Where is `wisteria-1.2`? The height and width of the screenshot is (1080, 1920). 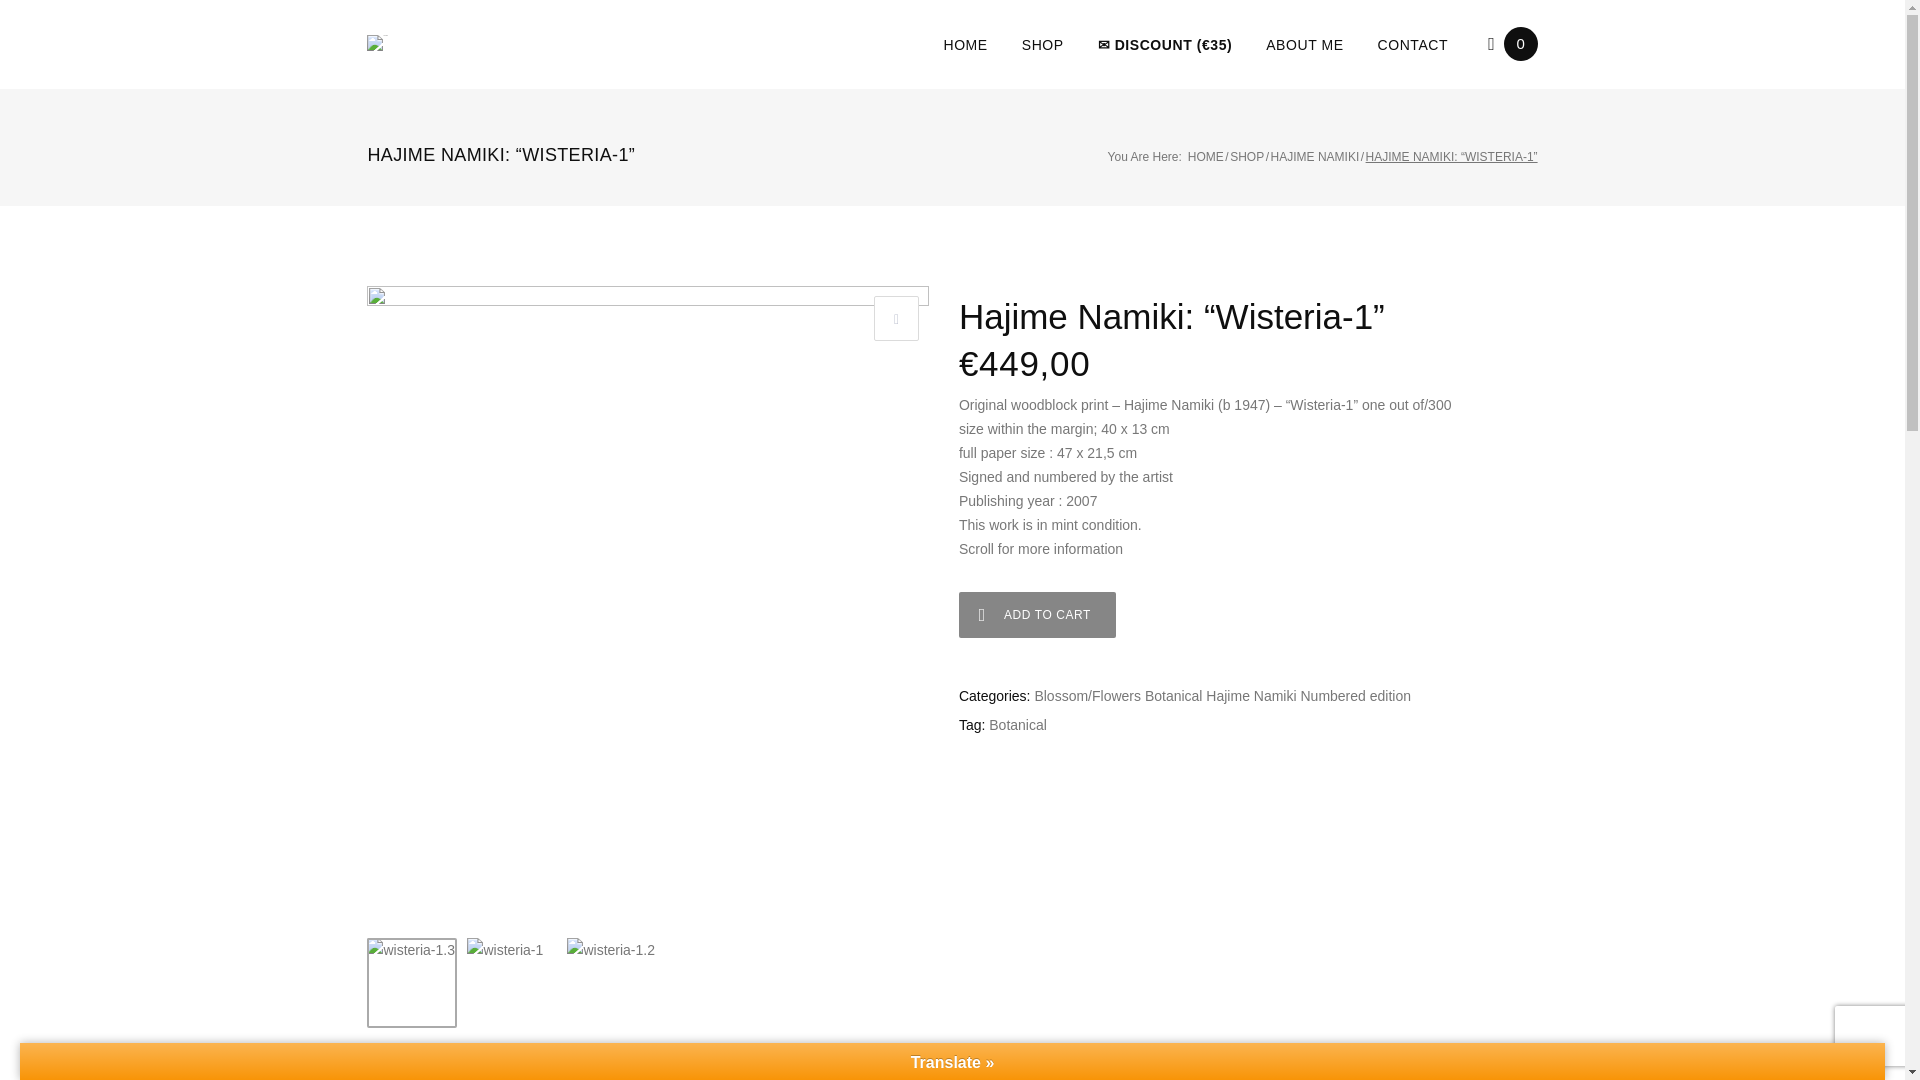 wisteria-1.2 is located at coordinates (611, 983).